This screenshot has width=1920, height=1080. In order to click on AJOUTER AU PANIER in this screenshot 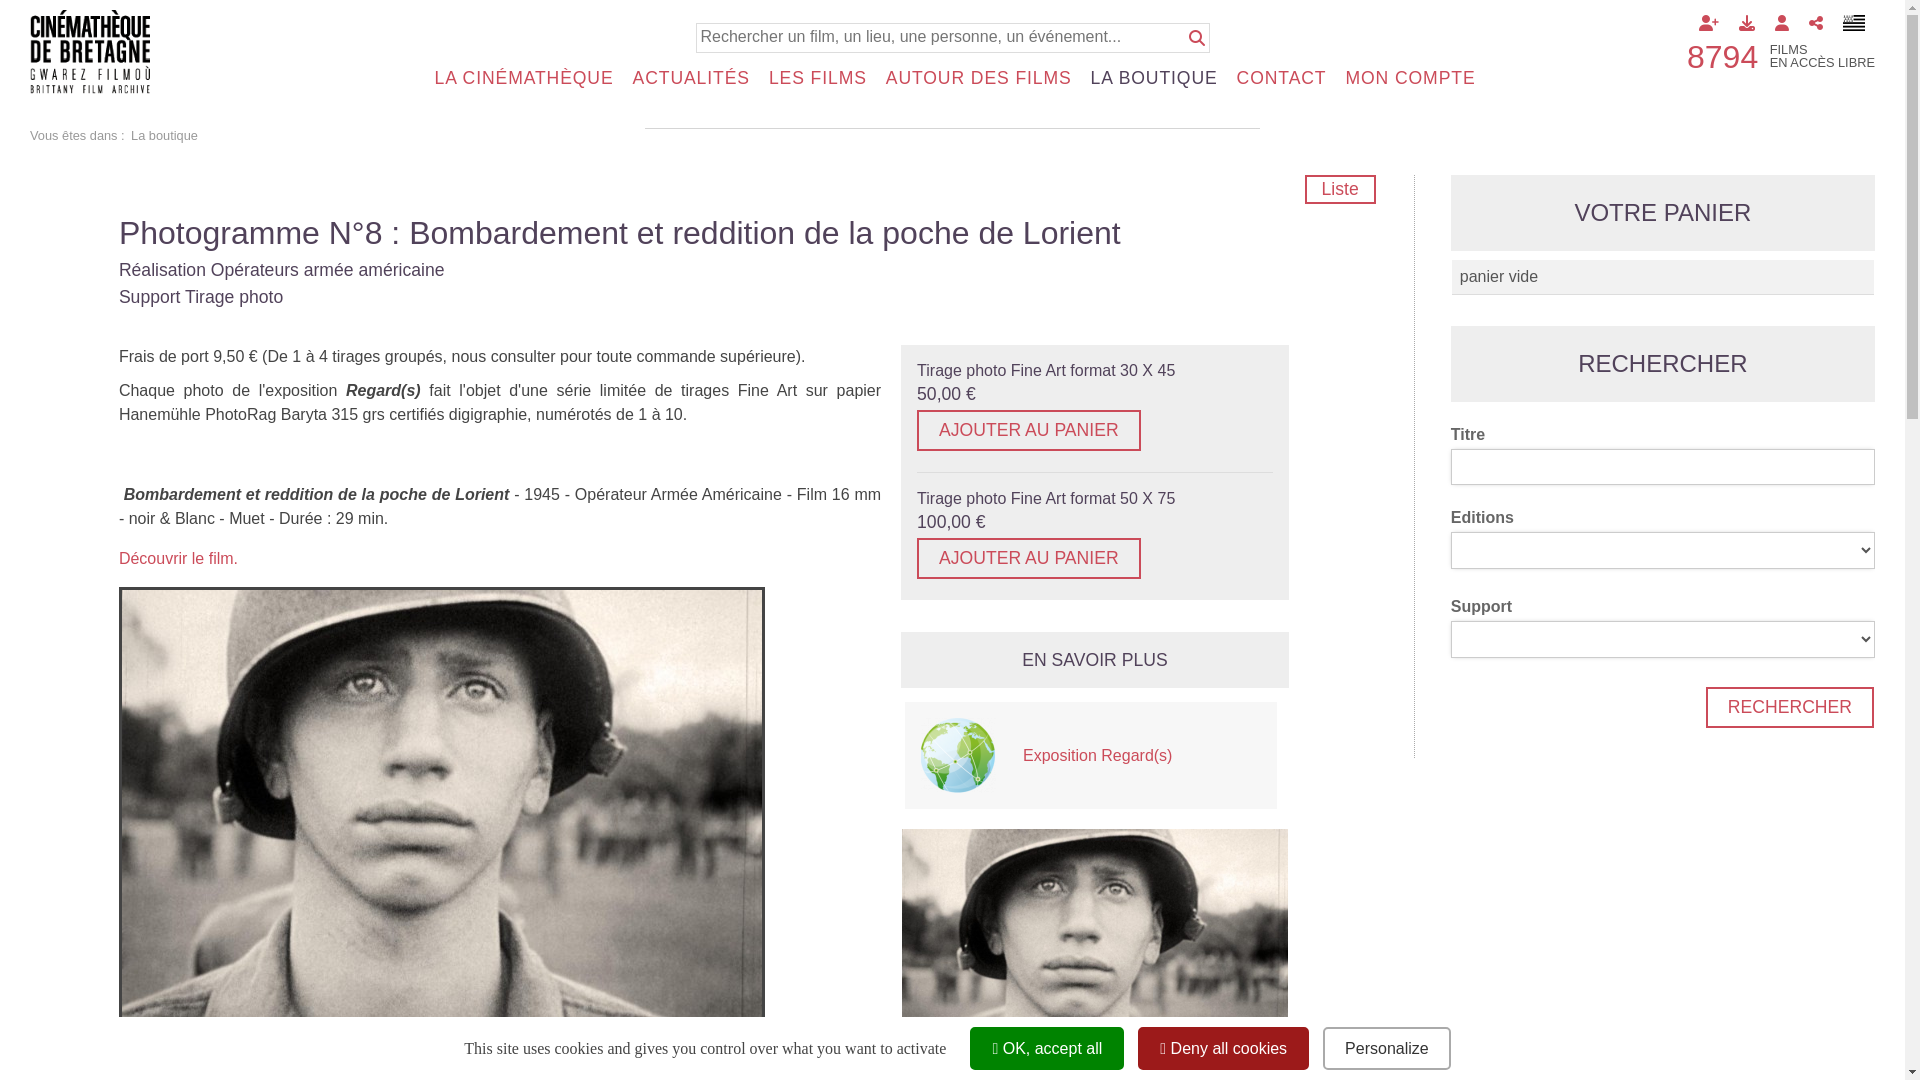, I will do `click(1029, 430)`.